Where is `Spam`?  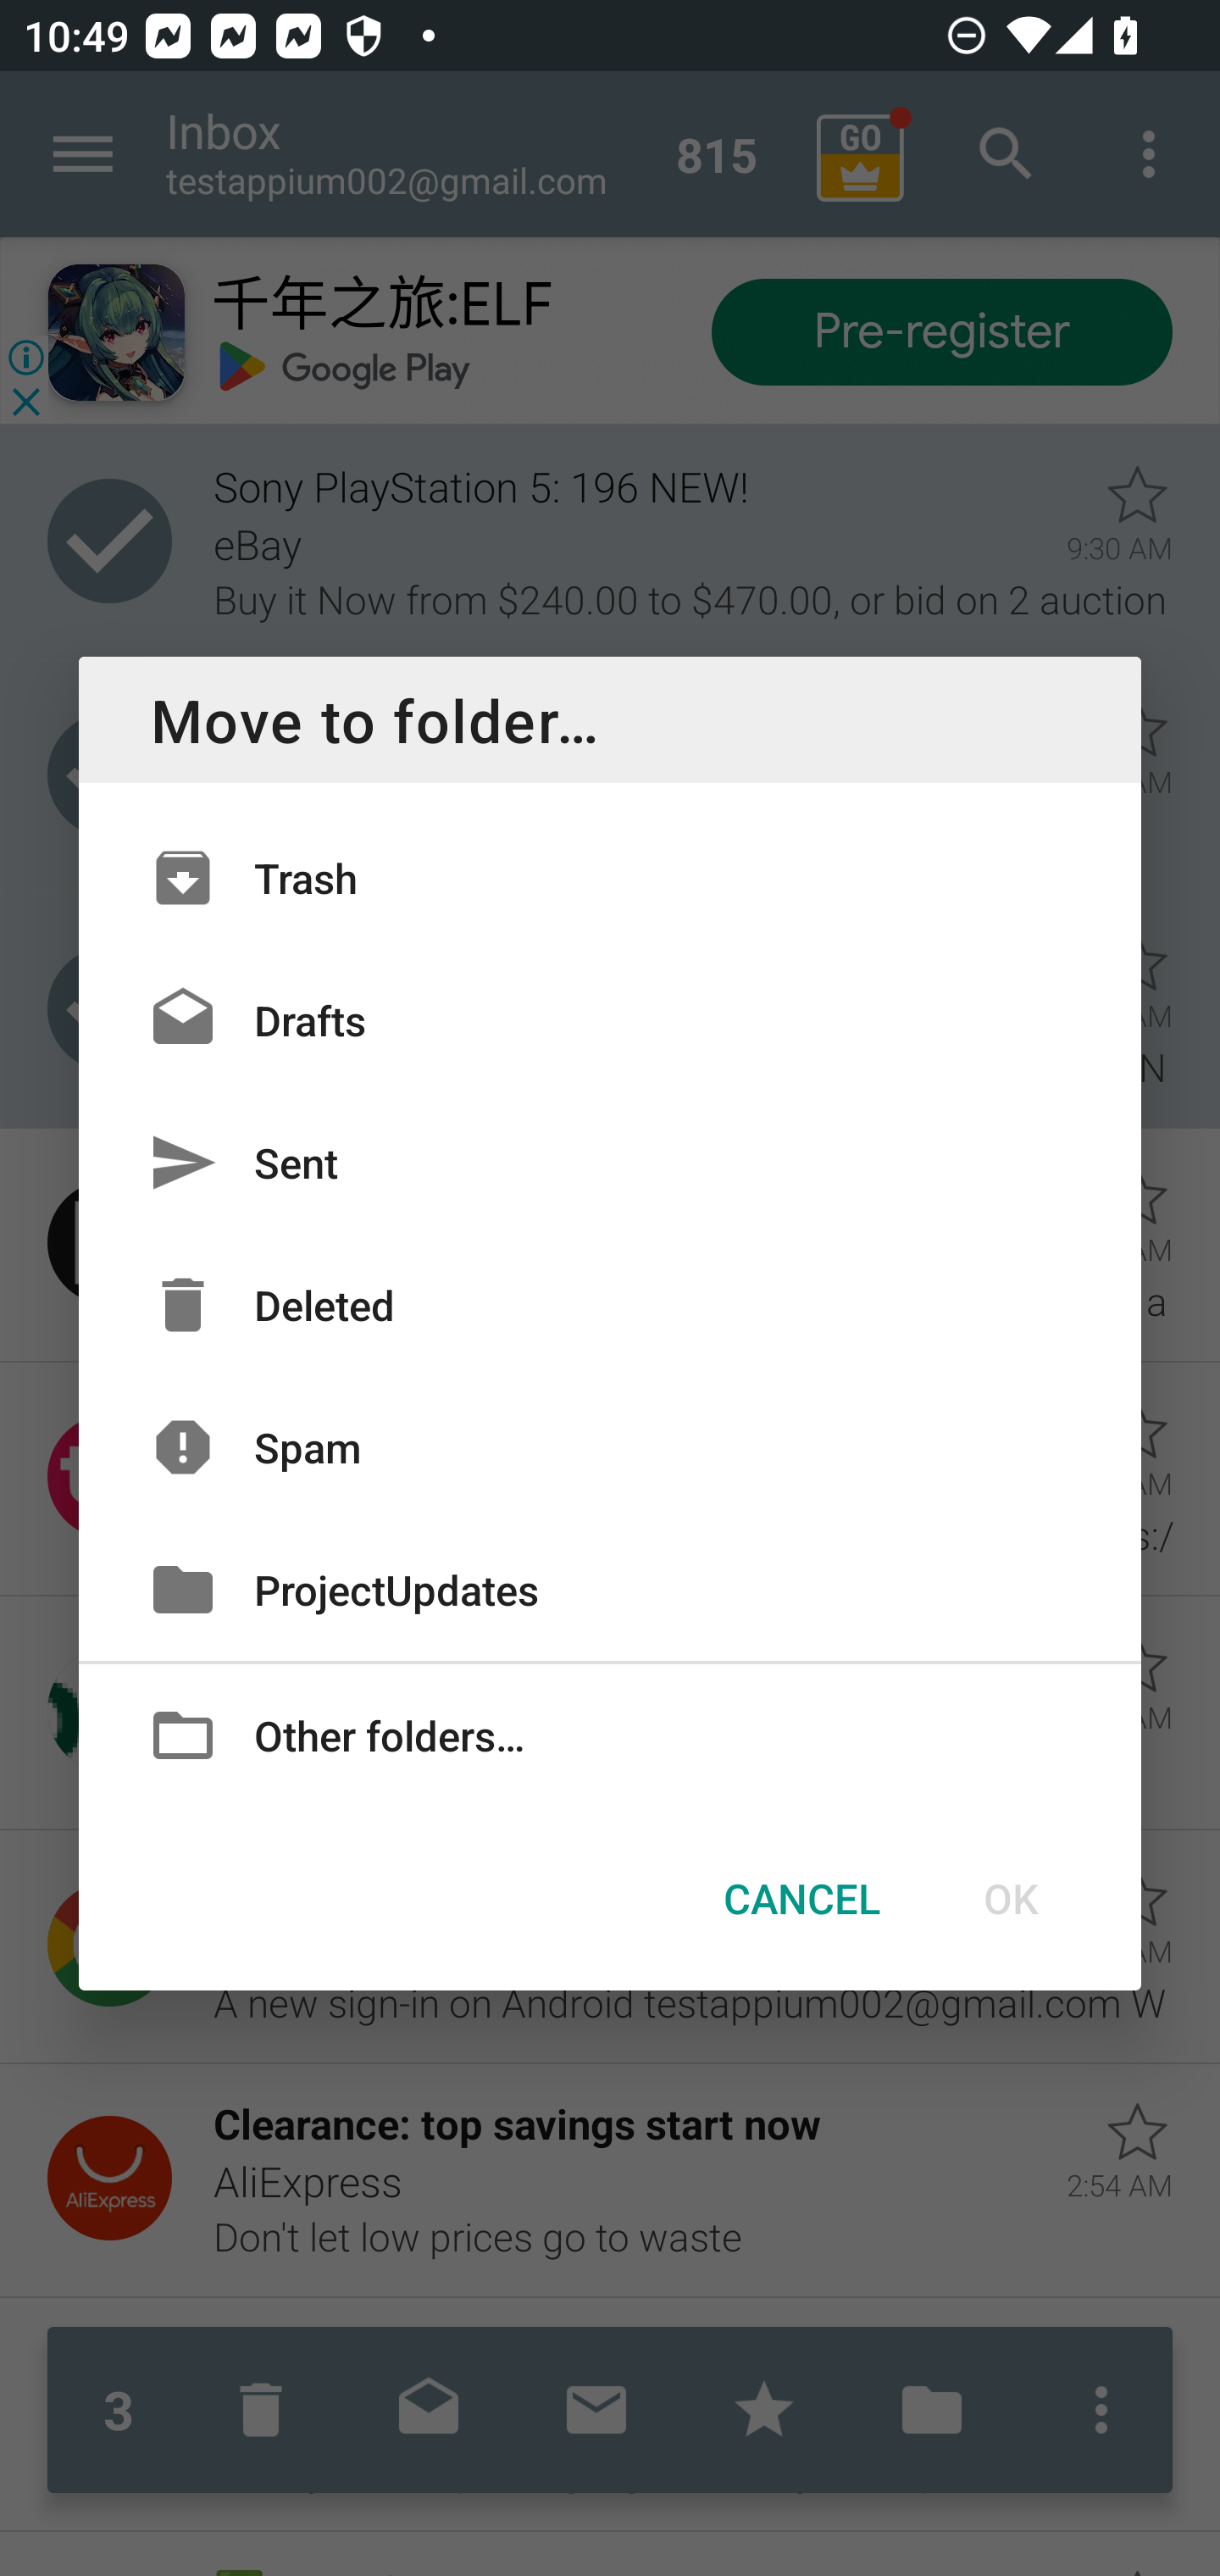
Spam is located at coordinates (610, 1446).